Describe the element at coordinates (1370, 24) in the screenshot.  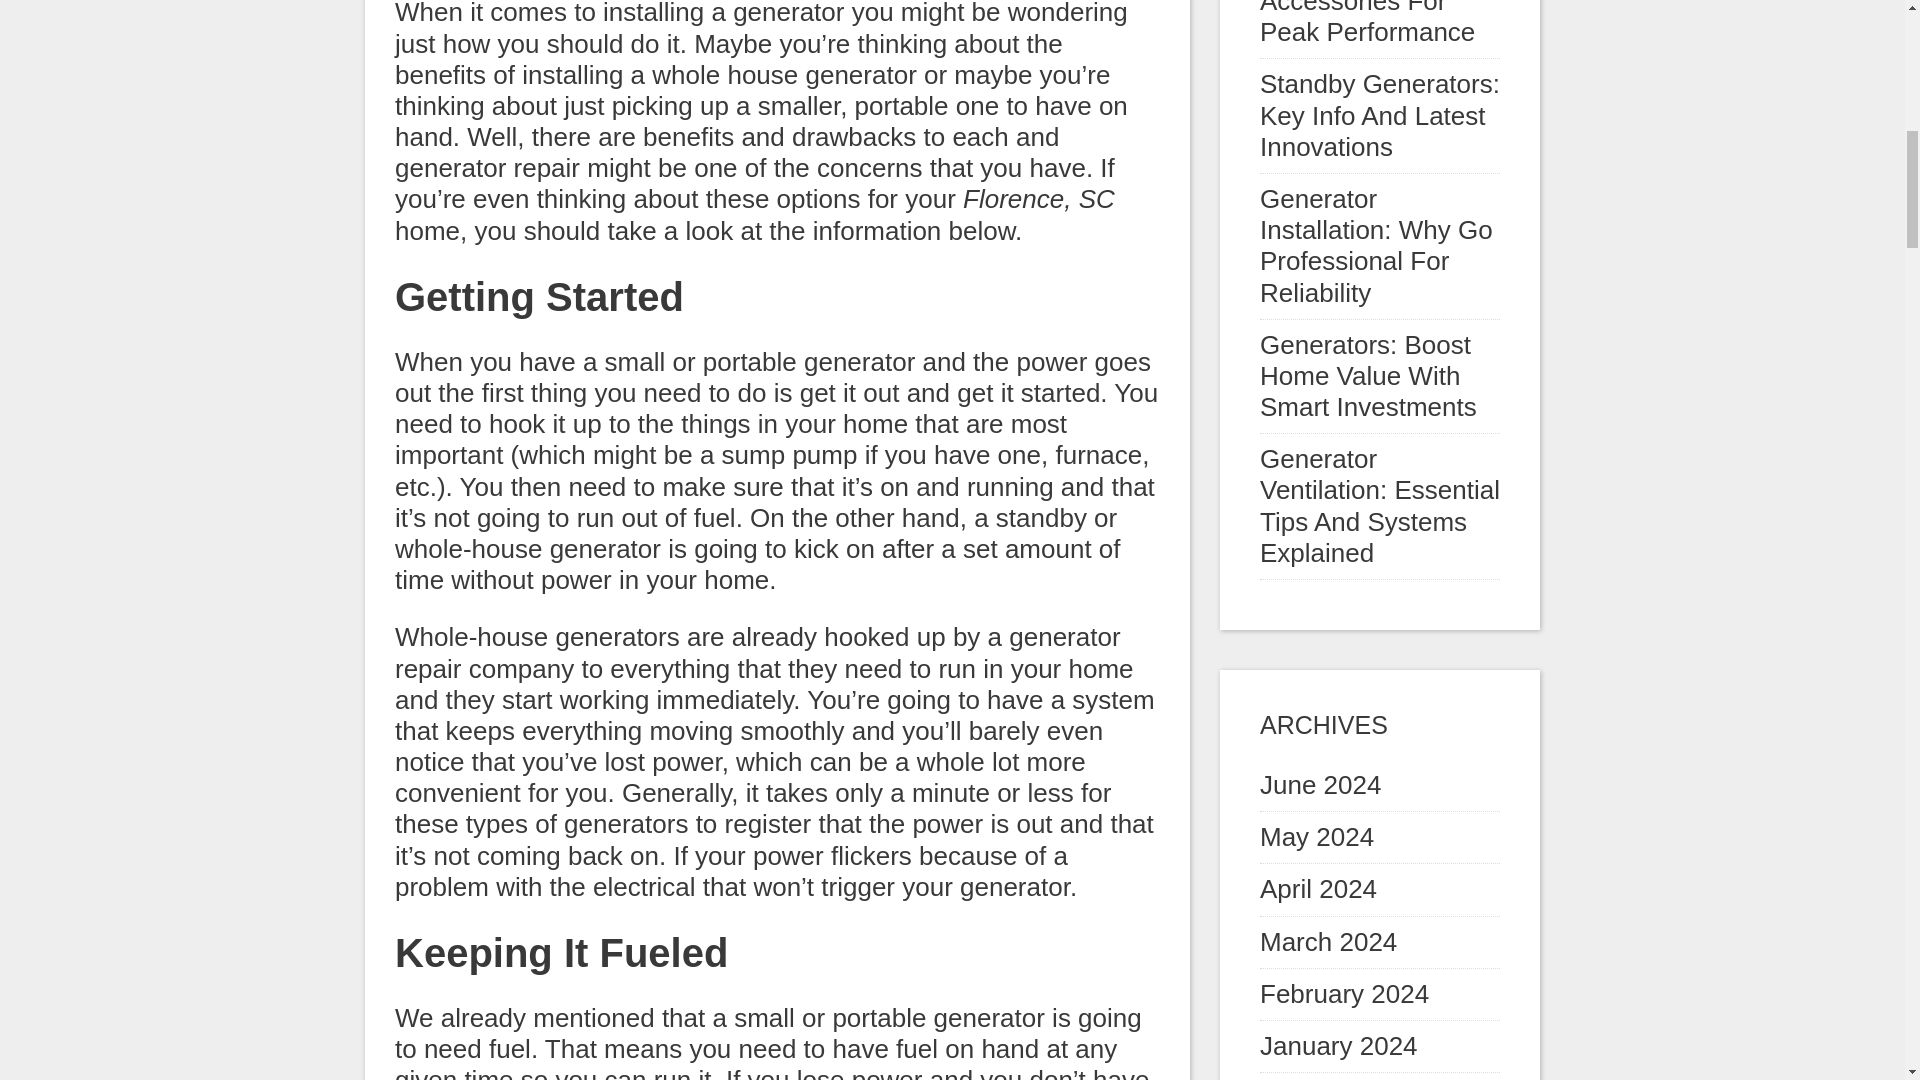
I see `Must-Have Generator Accessories For Peak Performance ` at that location.